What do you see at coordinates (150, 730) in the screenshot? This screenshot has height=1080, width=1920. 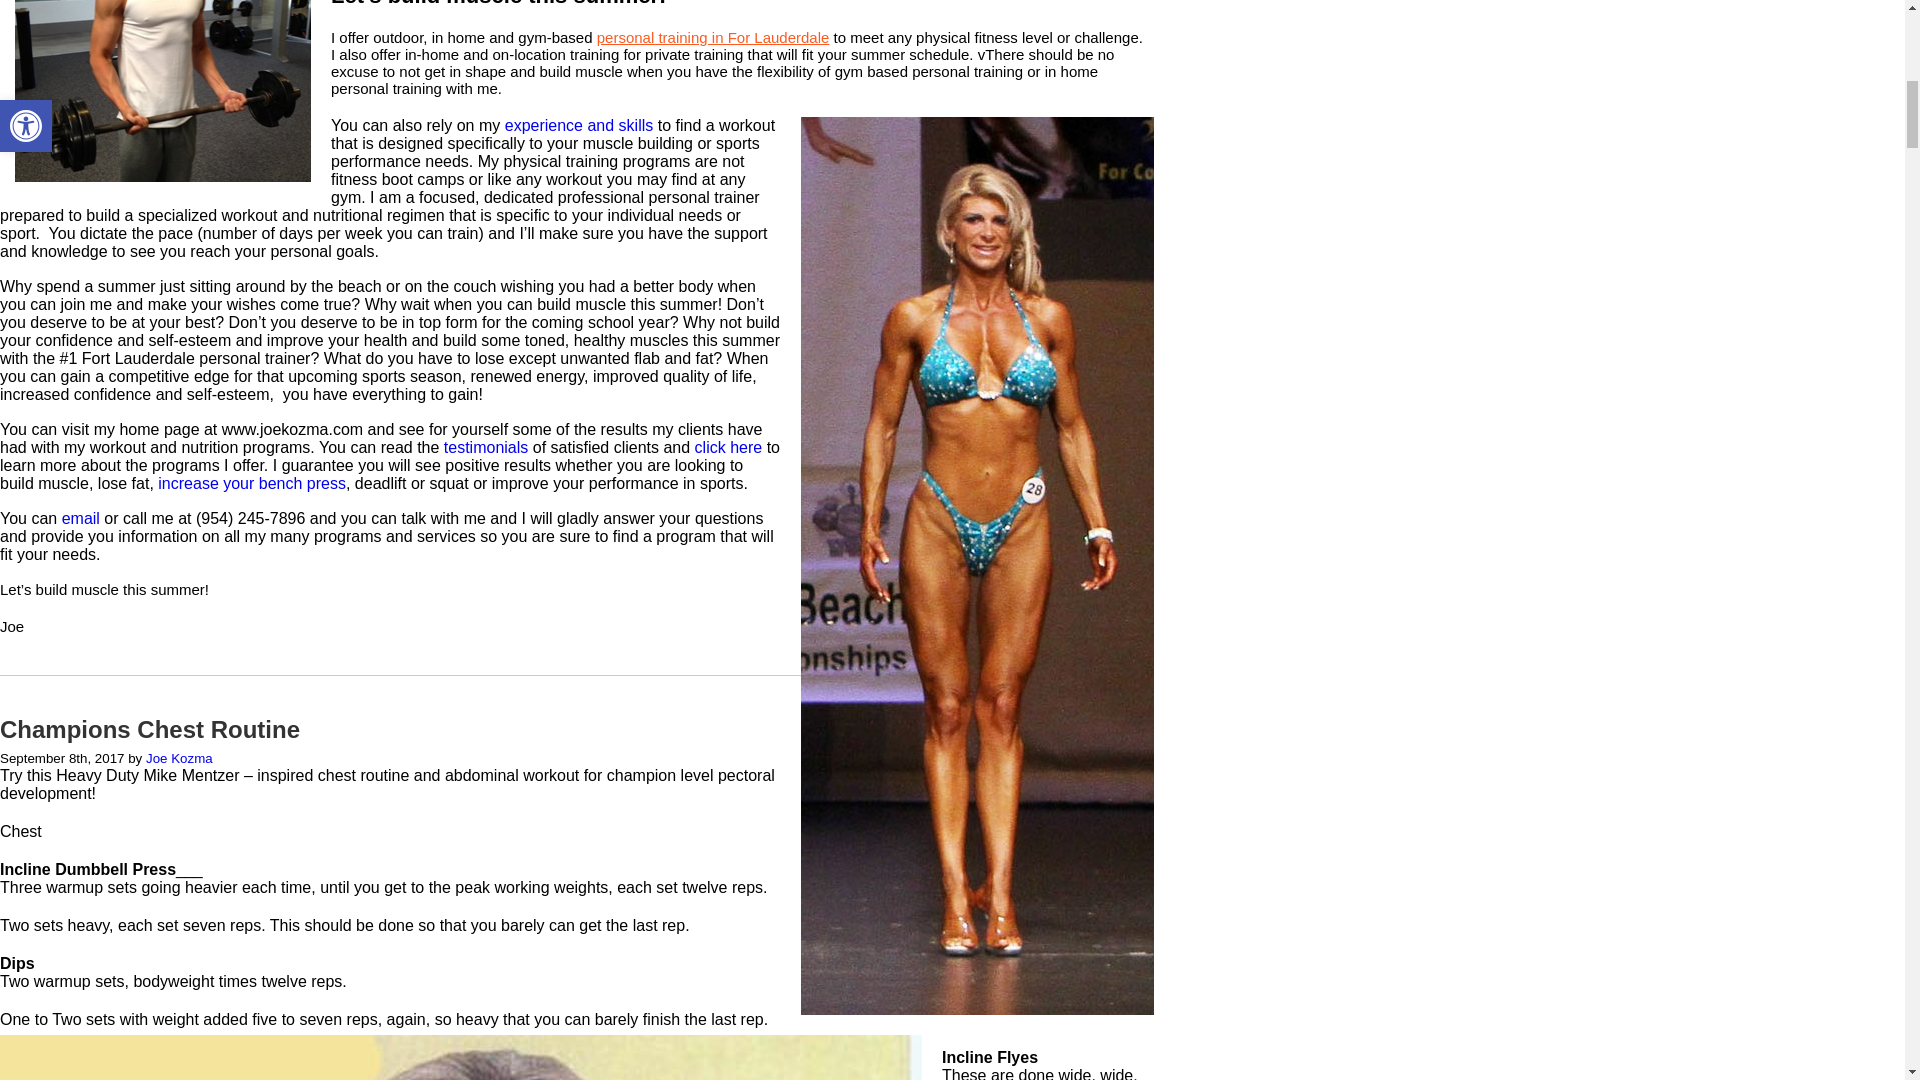 I see `Champions Chest Routine` at bounding box center [150, 730].